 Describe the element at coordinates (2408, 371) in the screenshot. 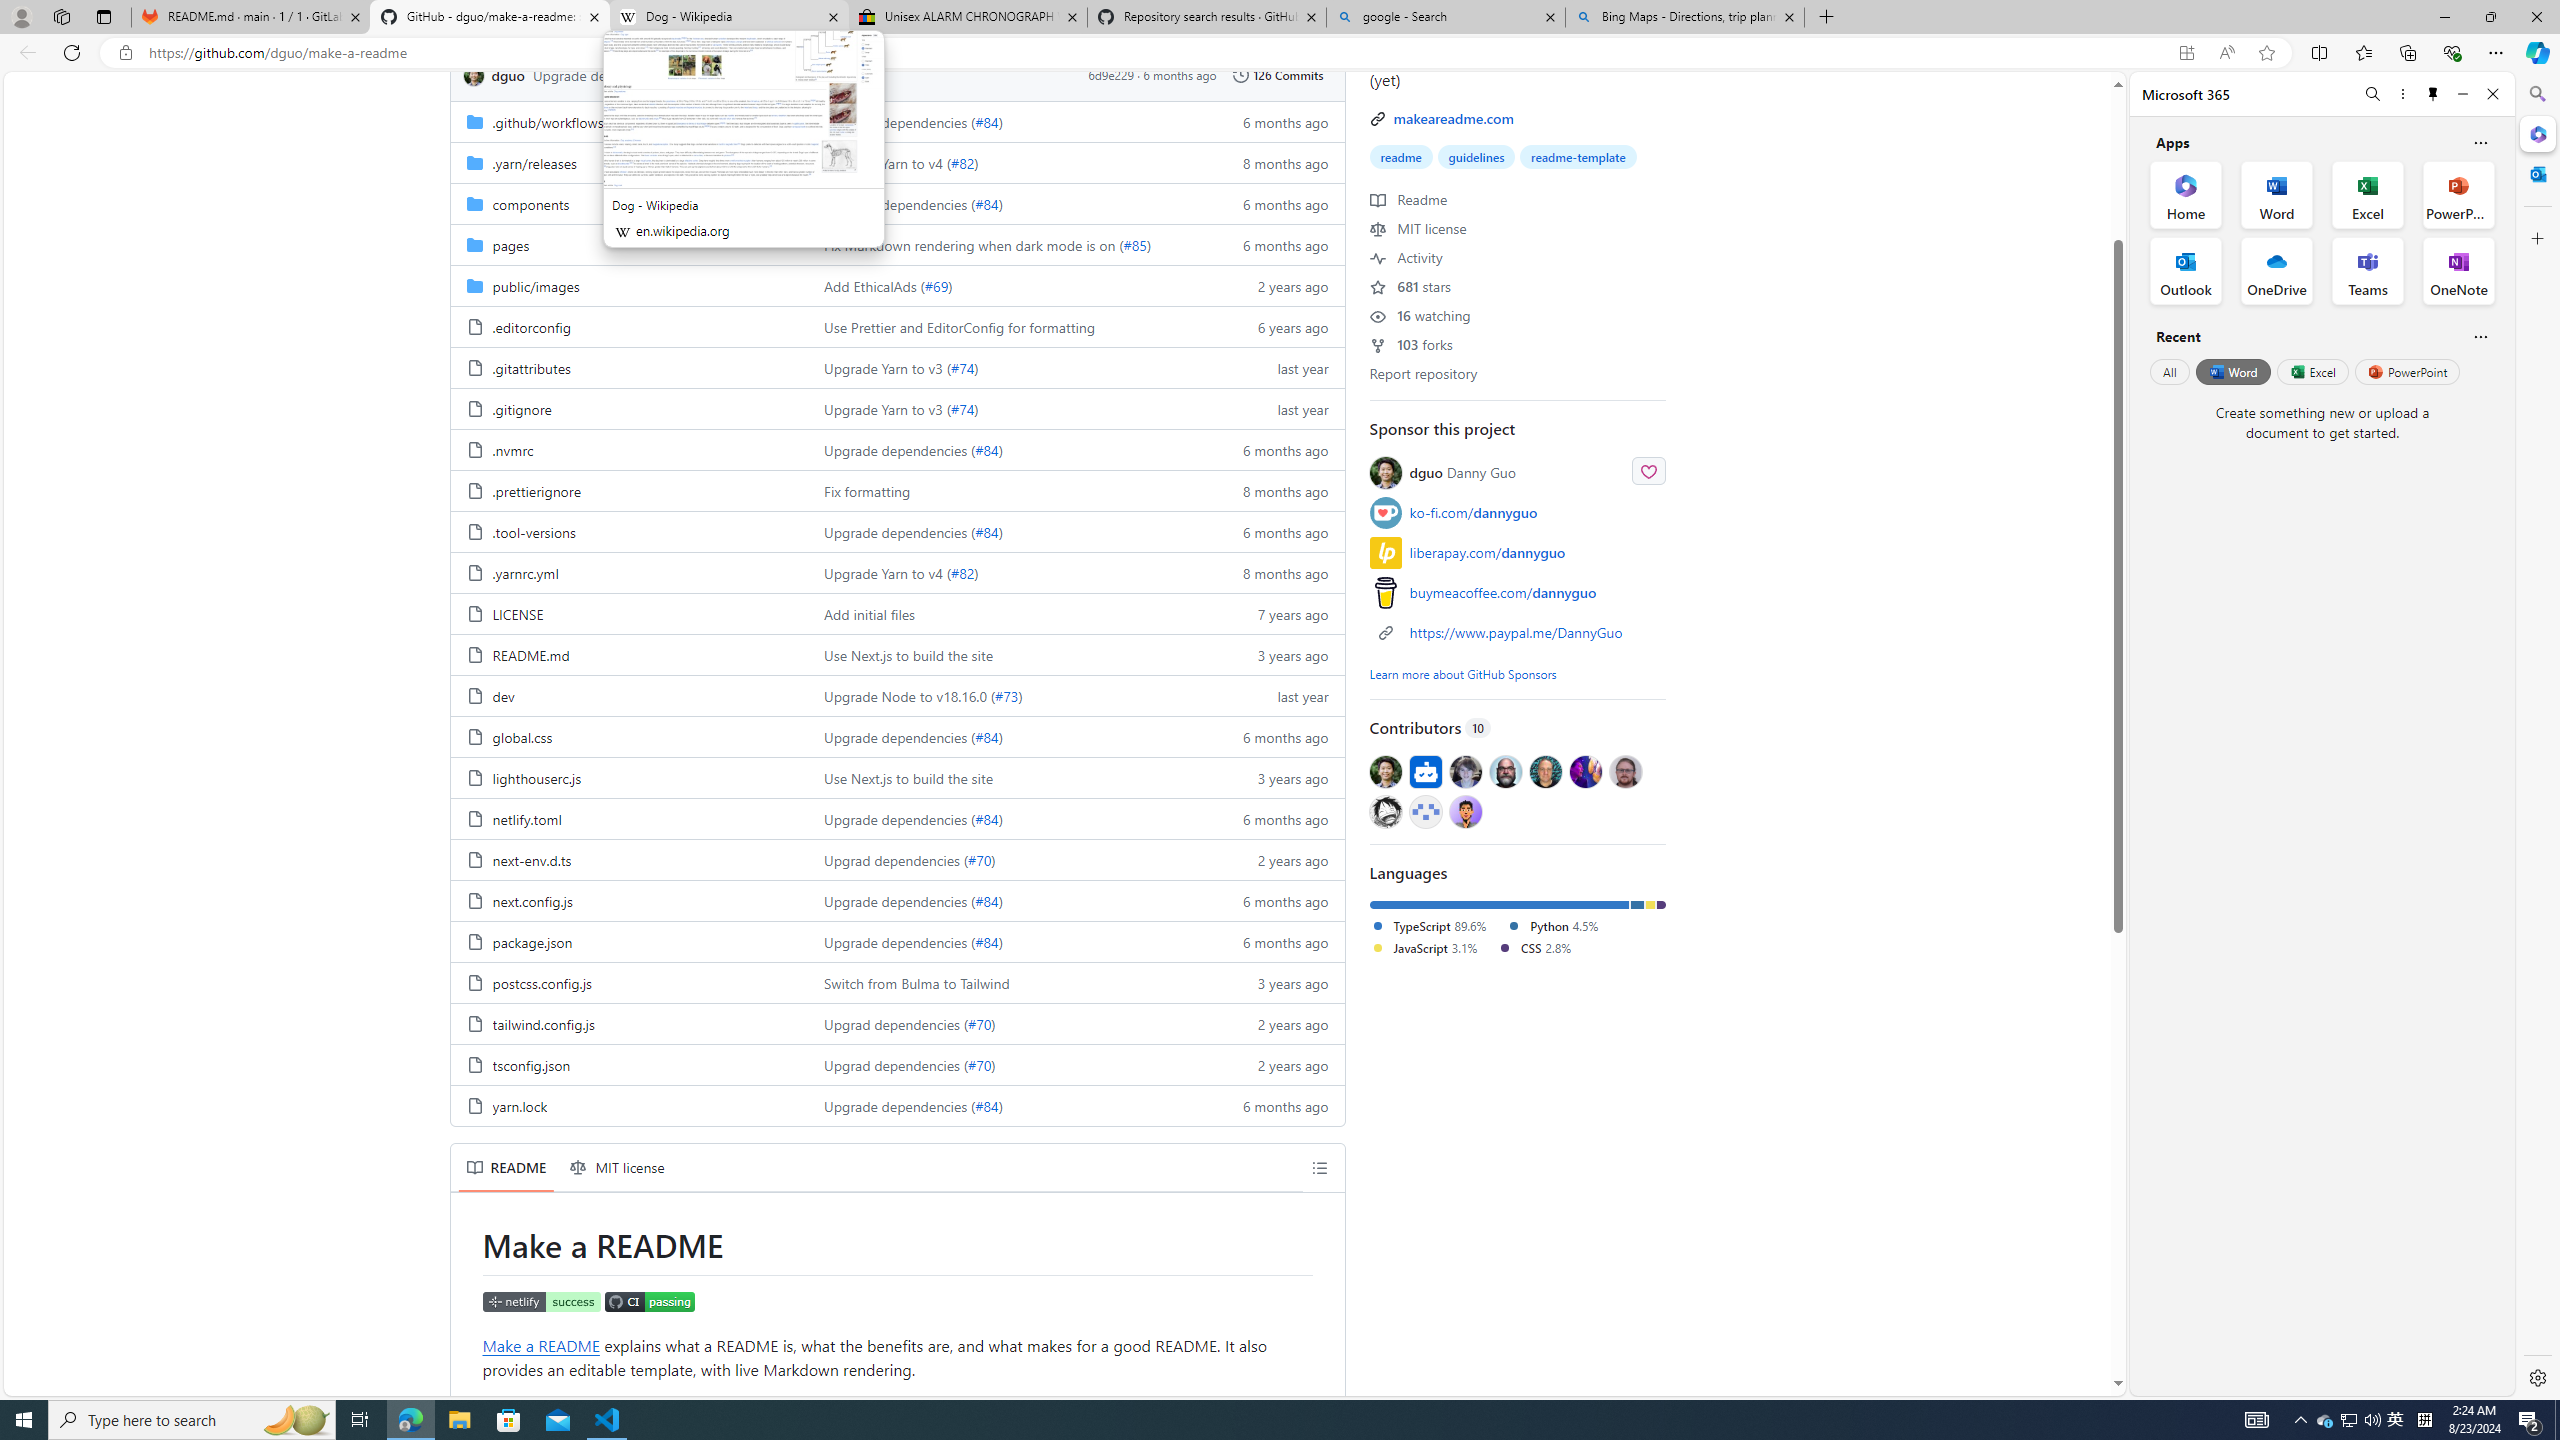

I see `PowerPoint` at that location.